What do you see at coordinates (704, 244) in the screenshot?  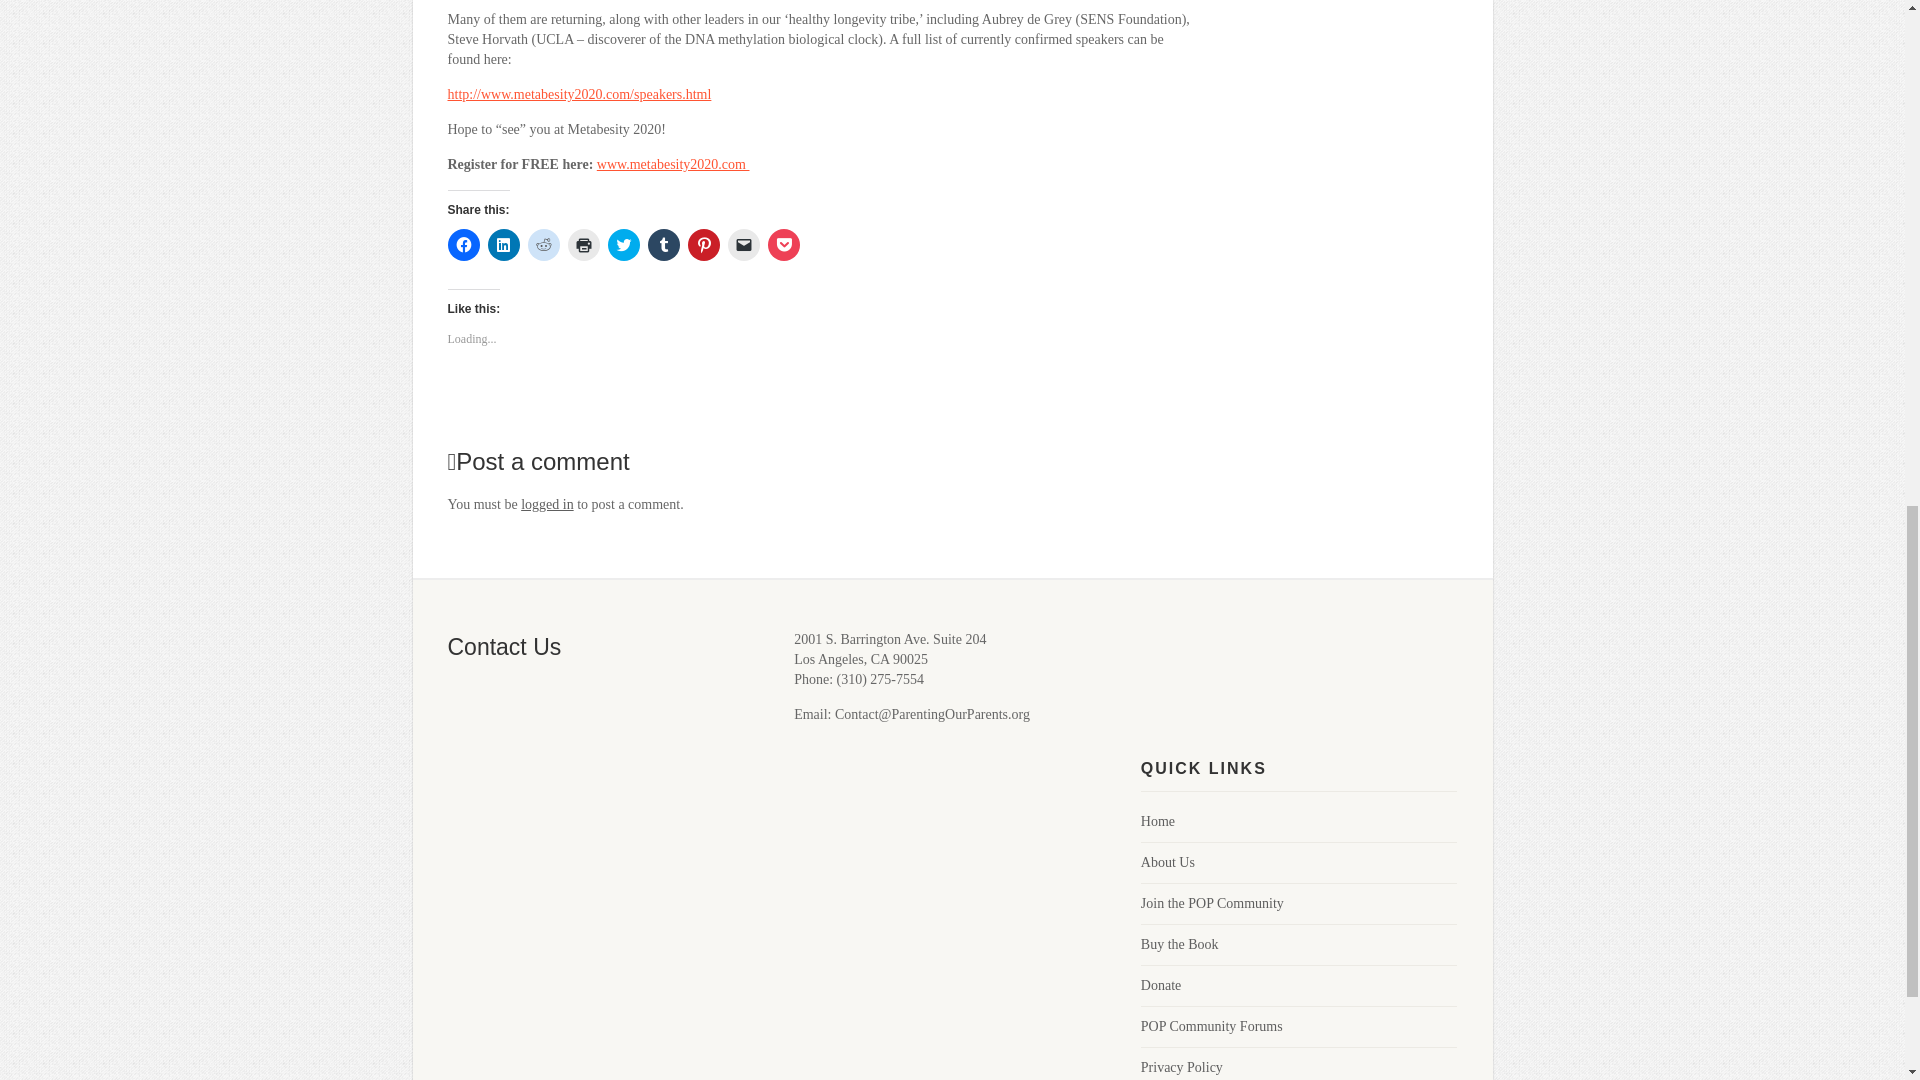 I see `Click to share on Pinterest` at bounding box center [704, 244].